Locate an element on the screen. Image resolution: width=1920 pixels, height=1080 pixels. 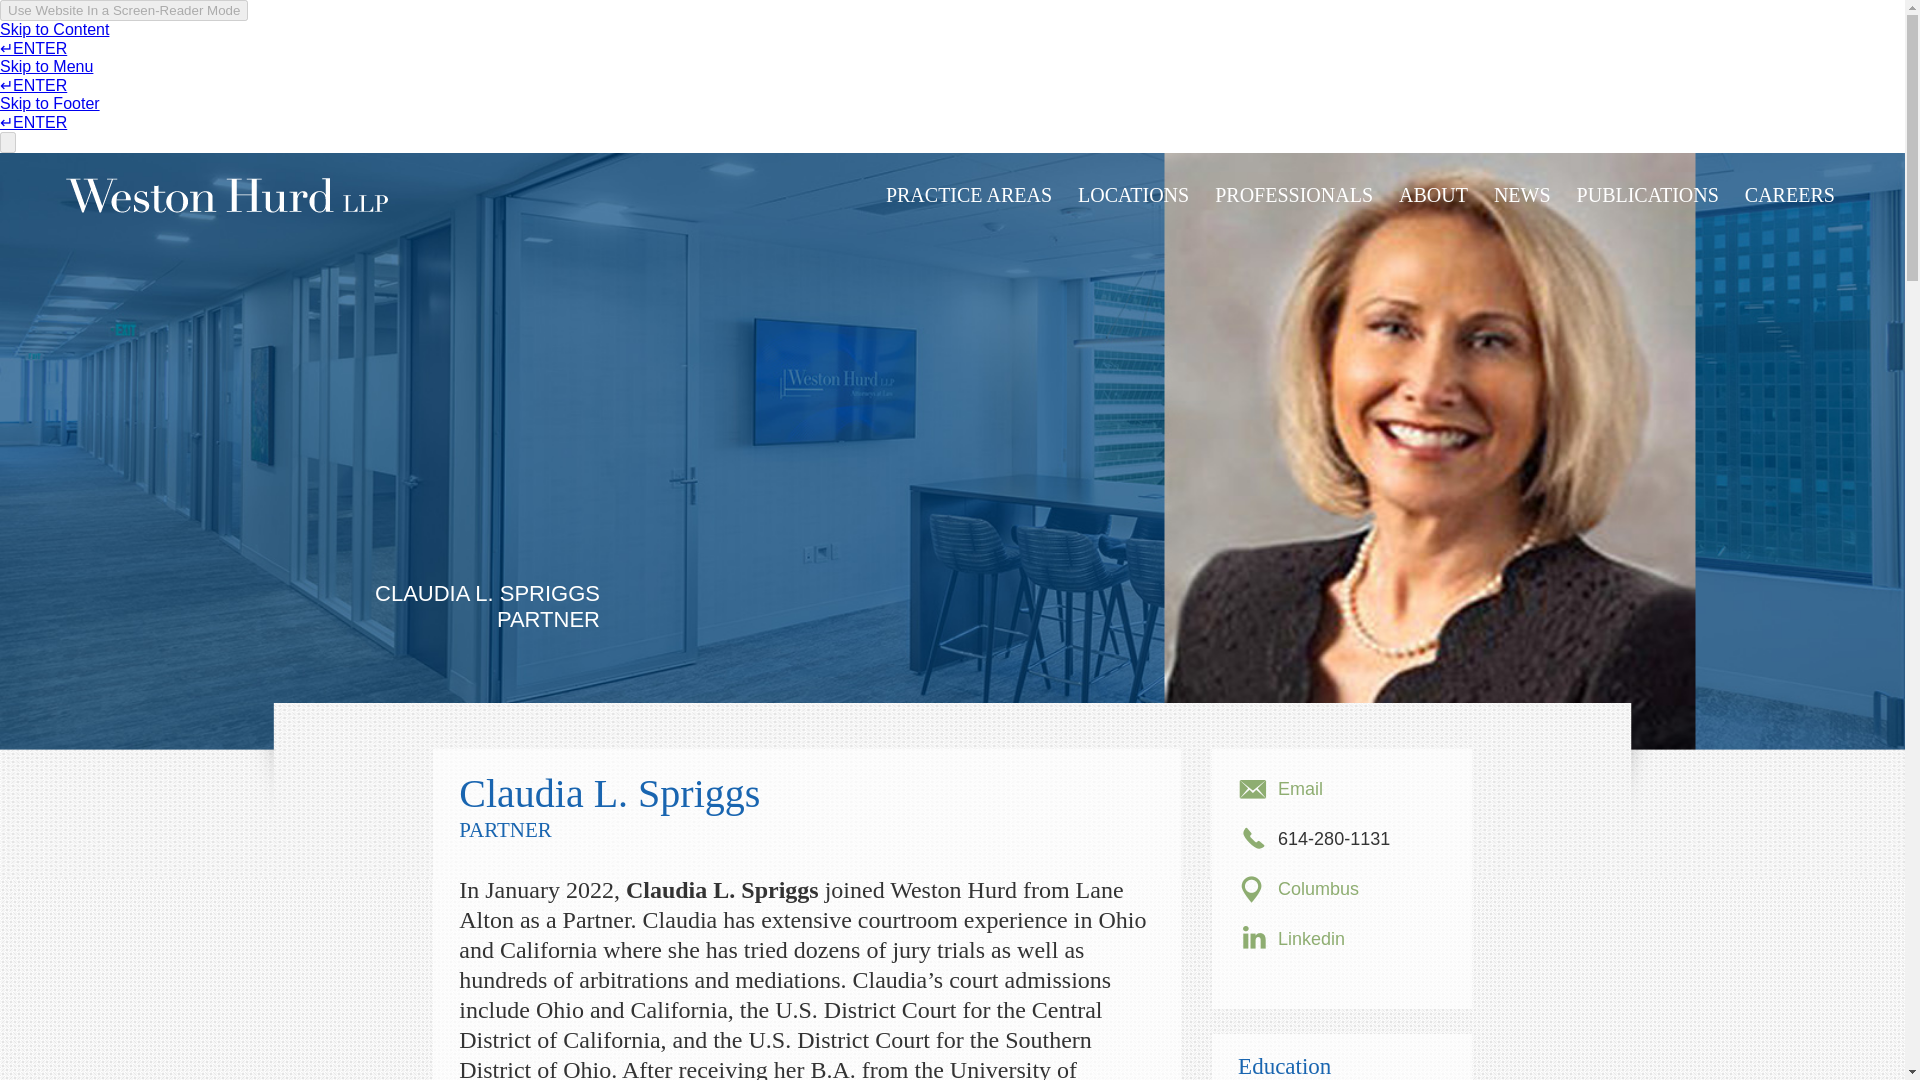
NEWS is located at coordinates (1522, 209).